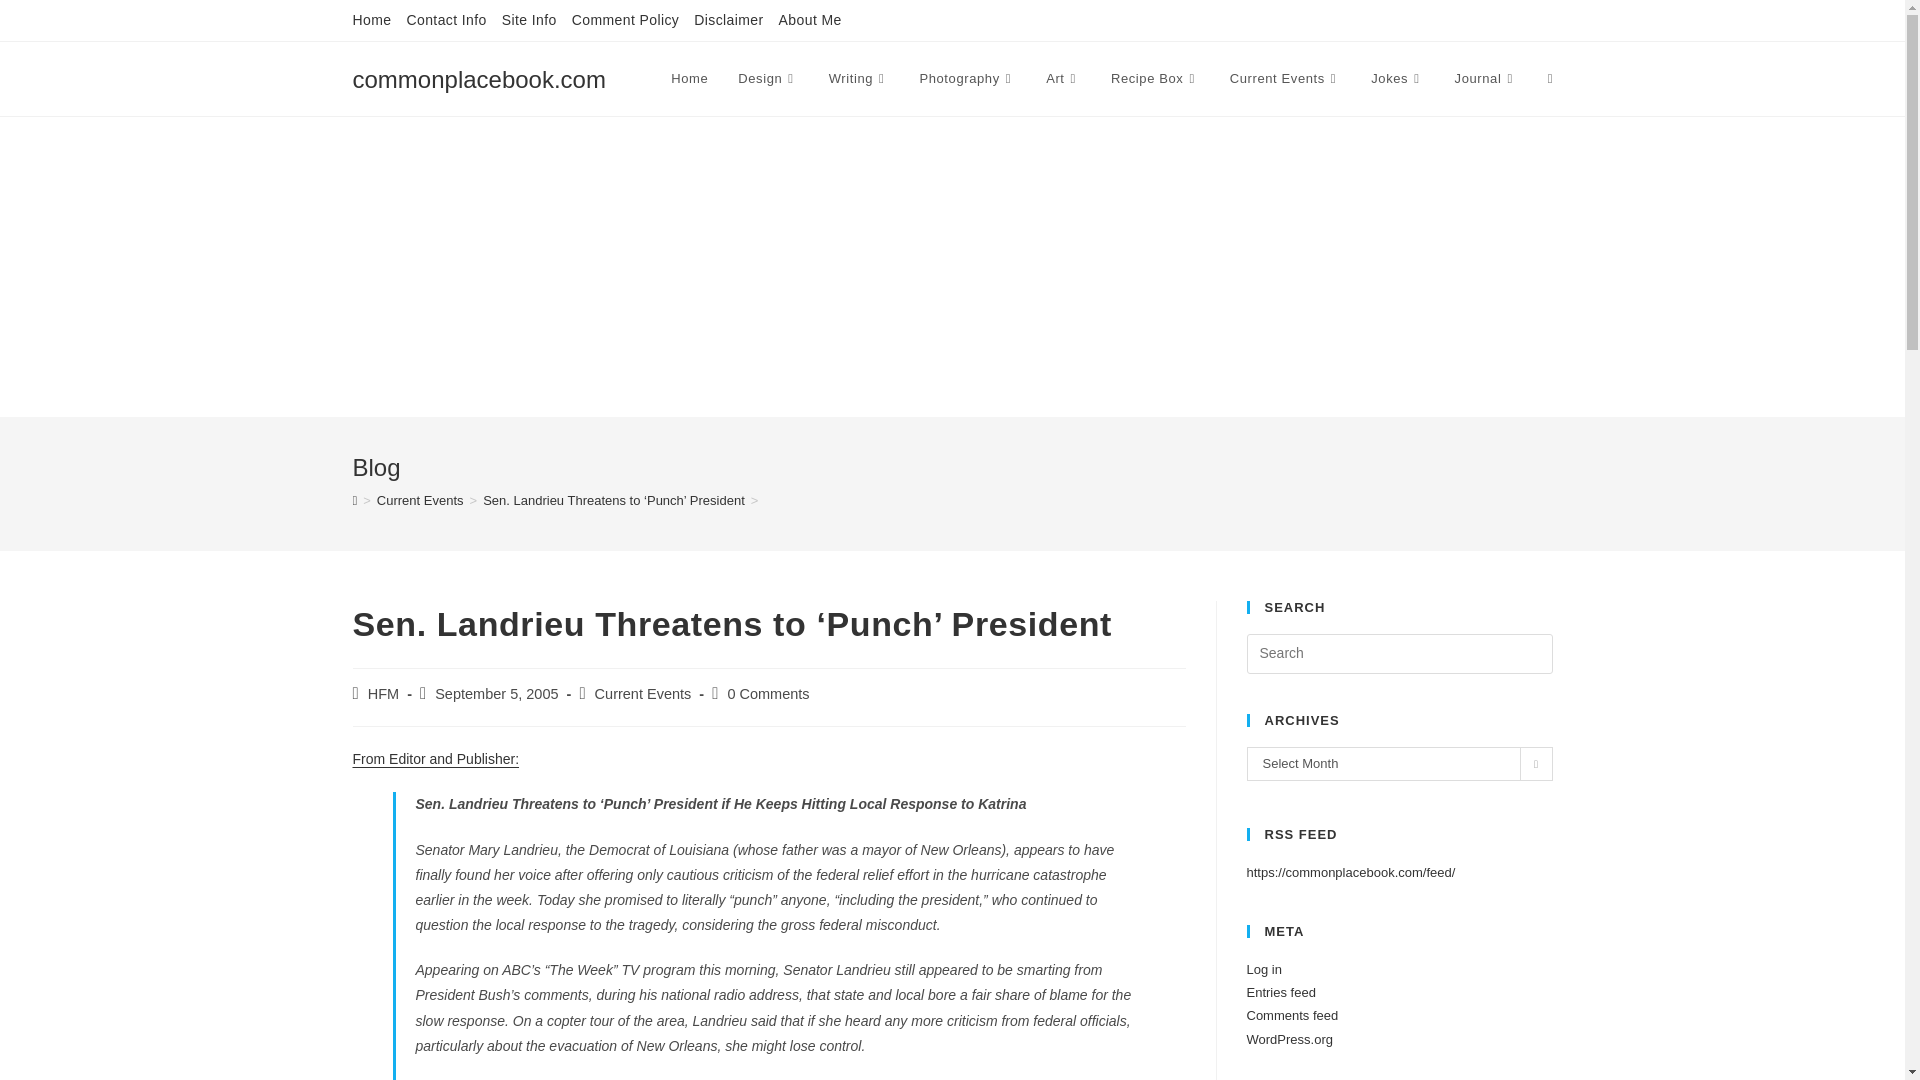 The image size is (1920, 1080). I want to click on Home, so click(371, 20).